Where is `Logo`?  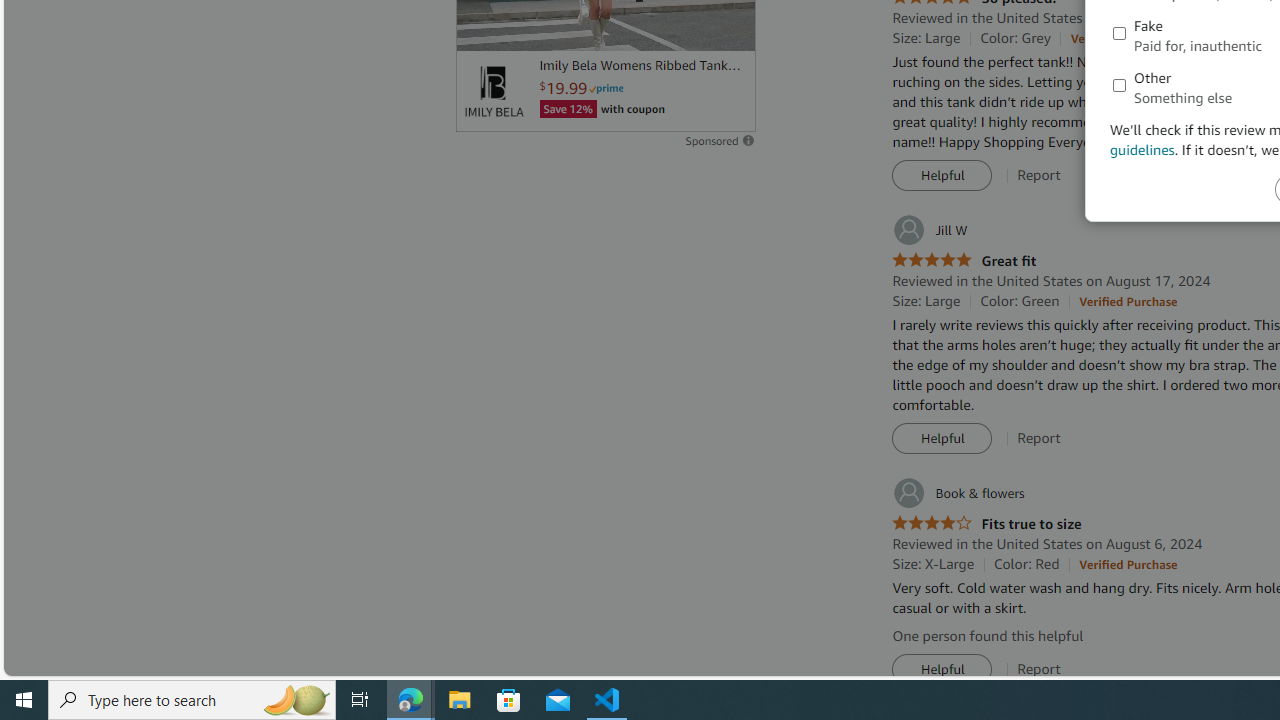
Logo is located at coordinates (493, 91).